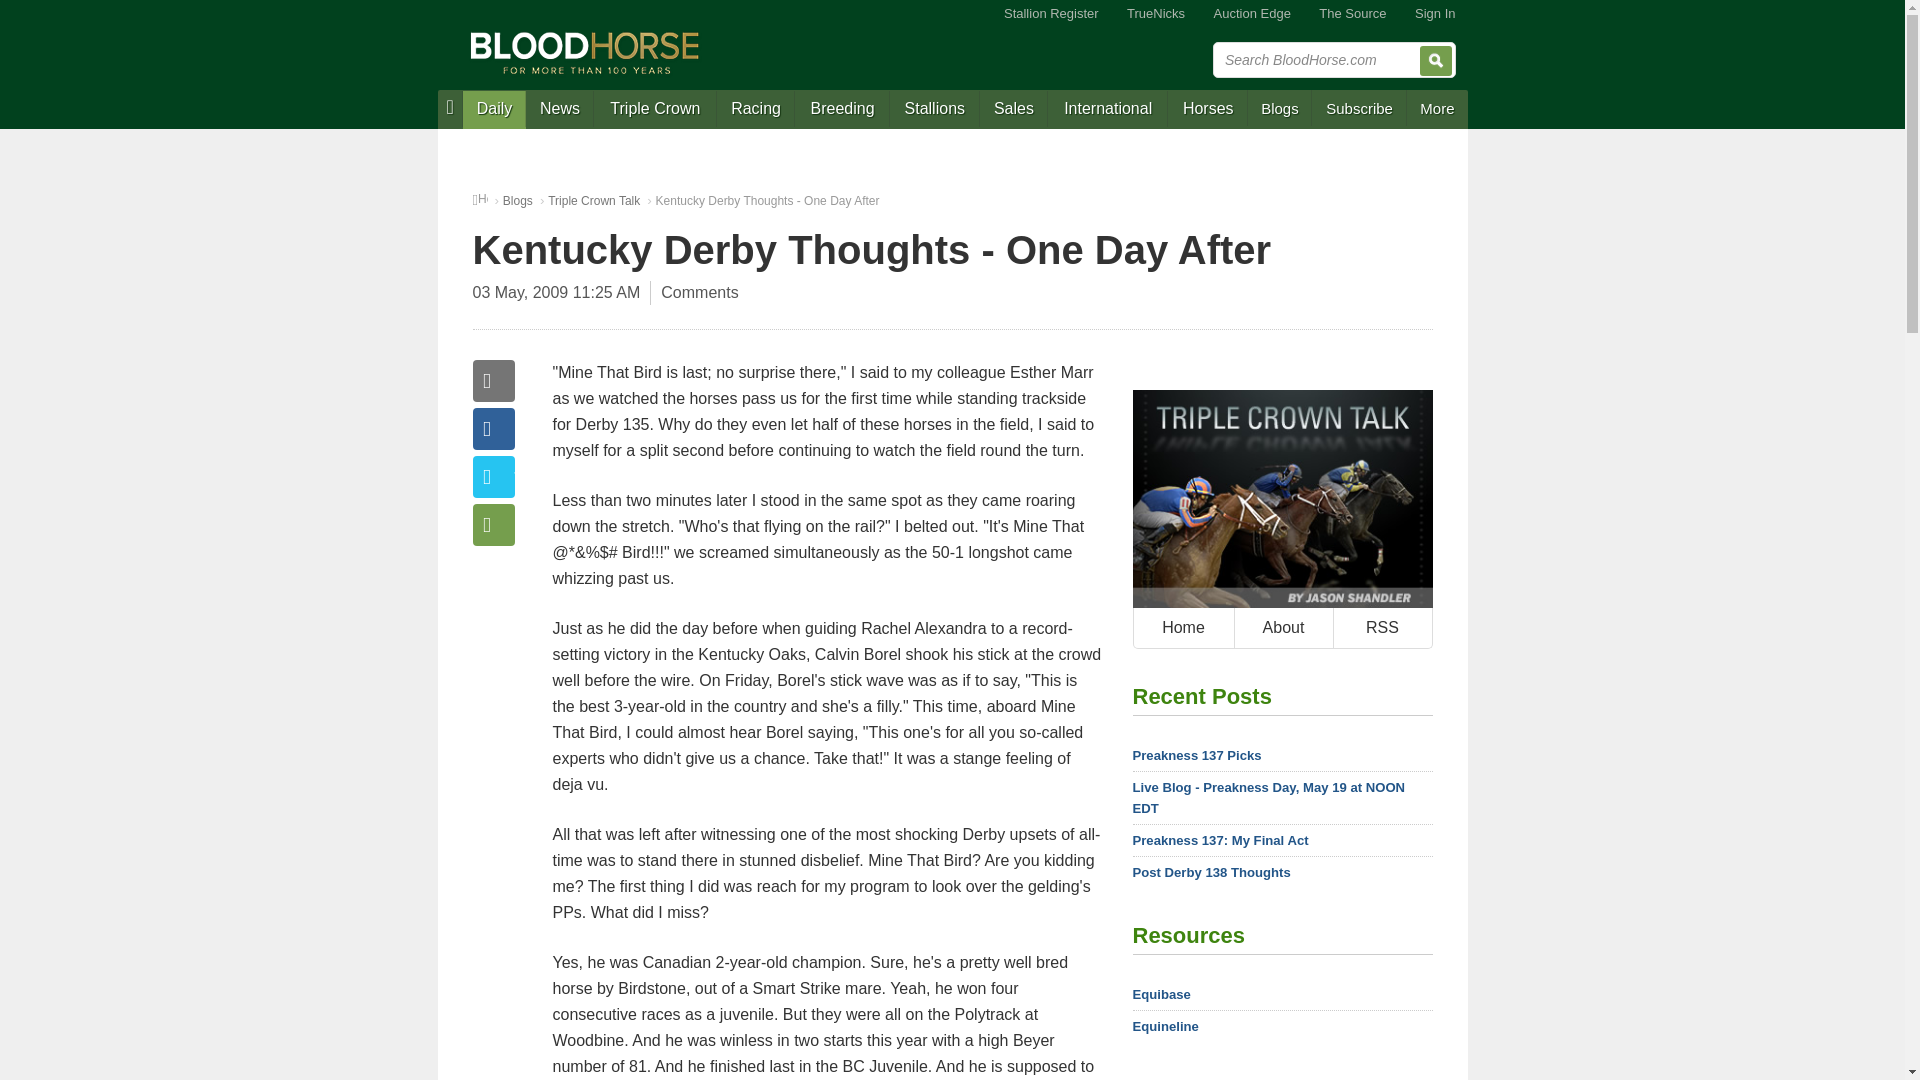  Describe the element at coordinates (1359, 108) in the screenshot. I see `Subscribe` at that location.